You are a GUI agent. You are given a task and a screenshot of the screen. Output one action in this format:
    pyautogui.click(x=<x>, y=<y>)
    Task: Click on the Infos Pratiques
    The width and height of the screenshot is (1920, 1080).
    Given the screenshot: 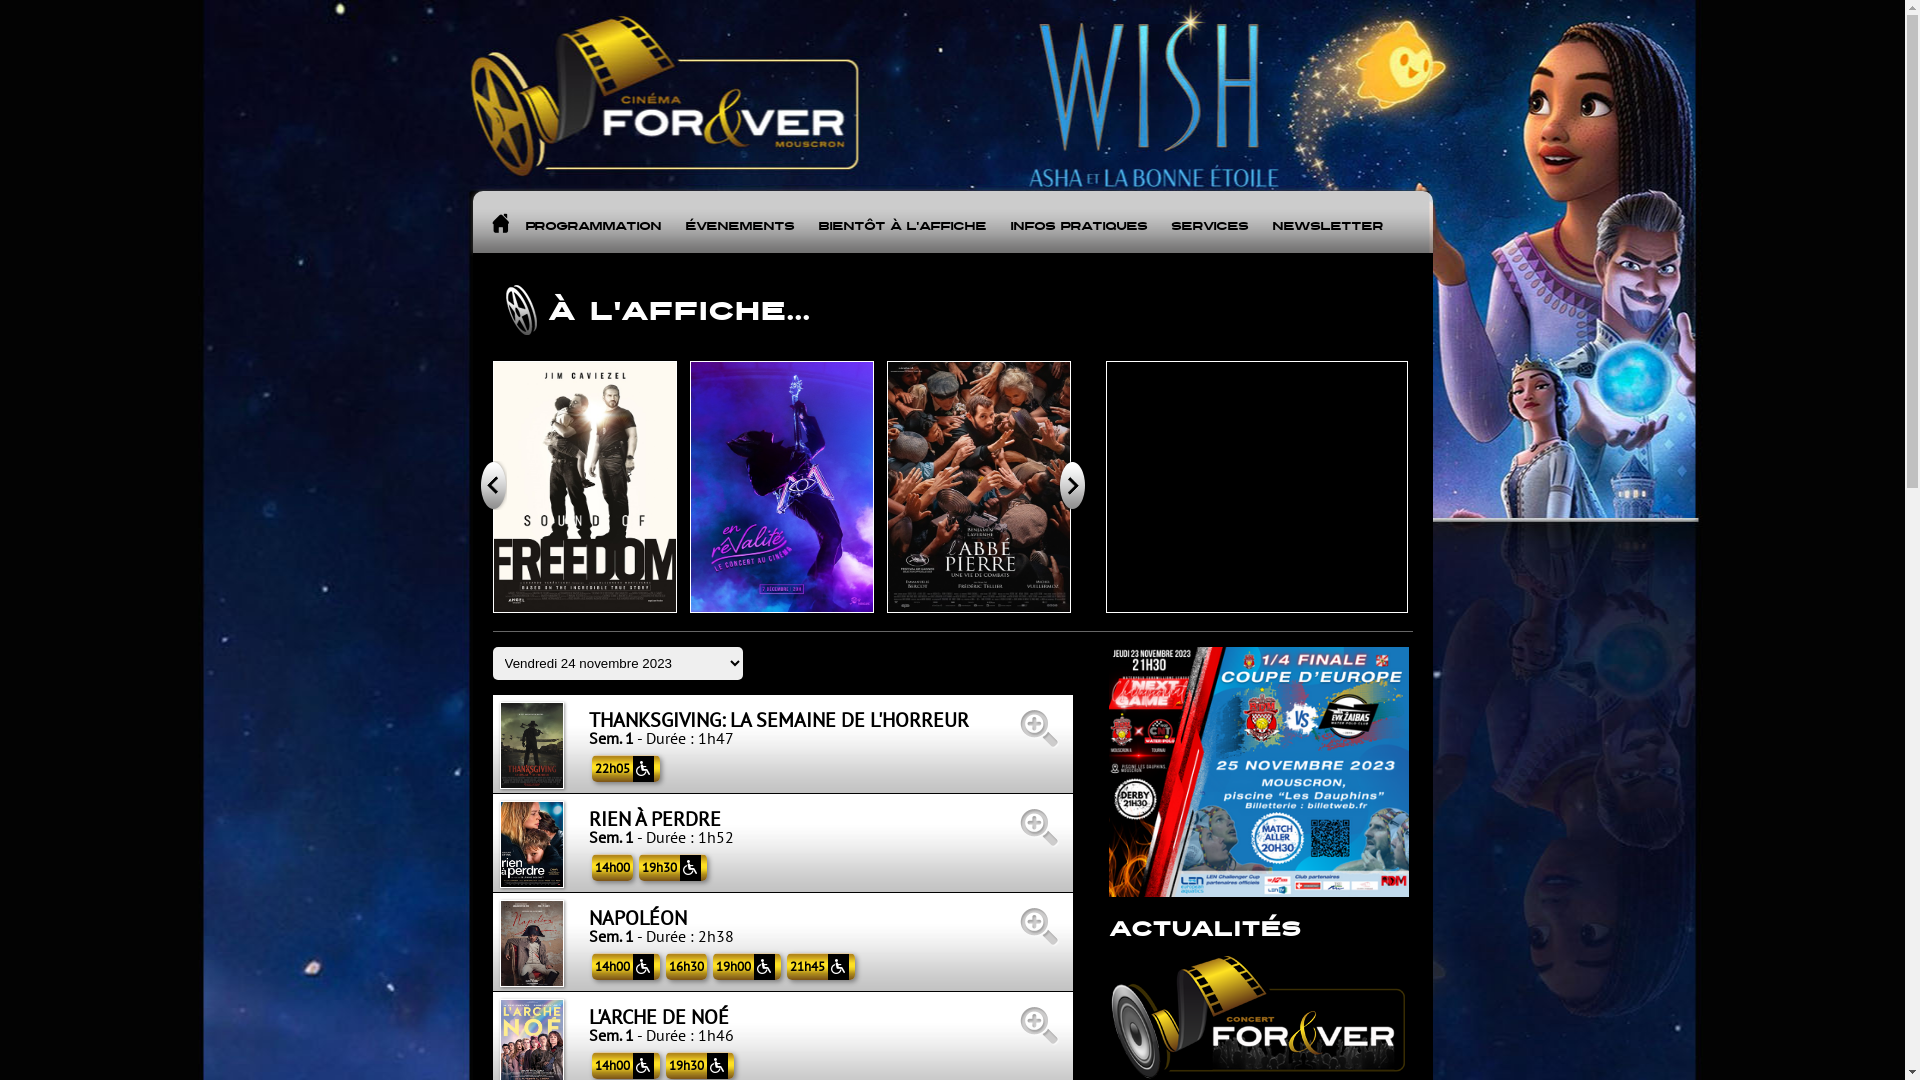 What is the action you would take?
    pyautogui.click(x=1078, y=222)
    